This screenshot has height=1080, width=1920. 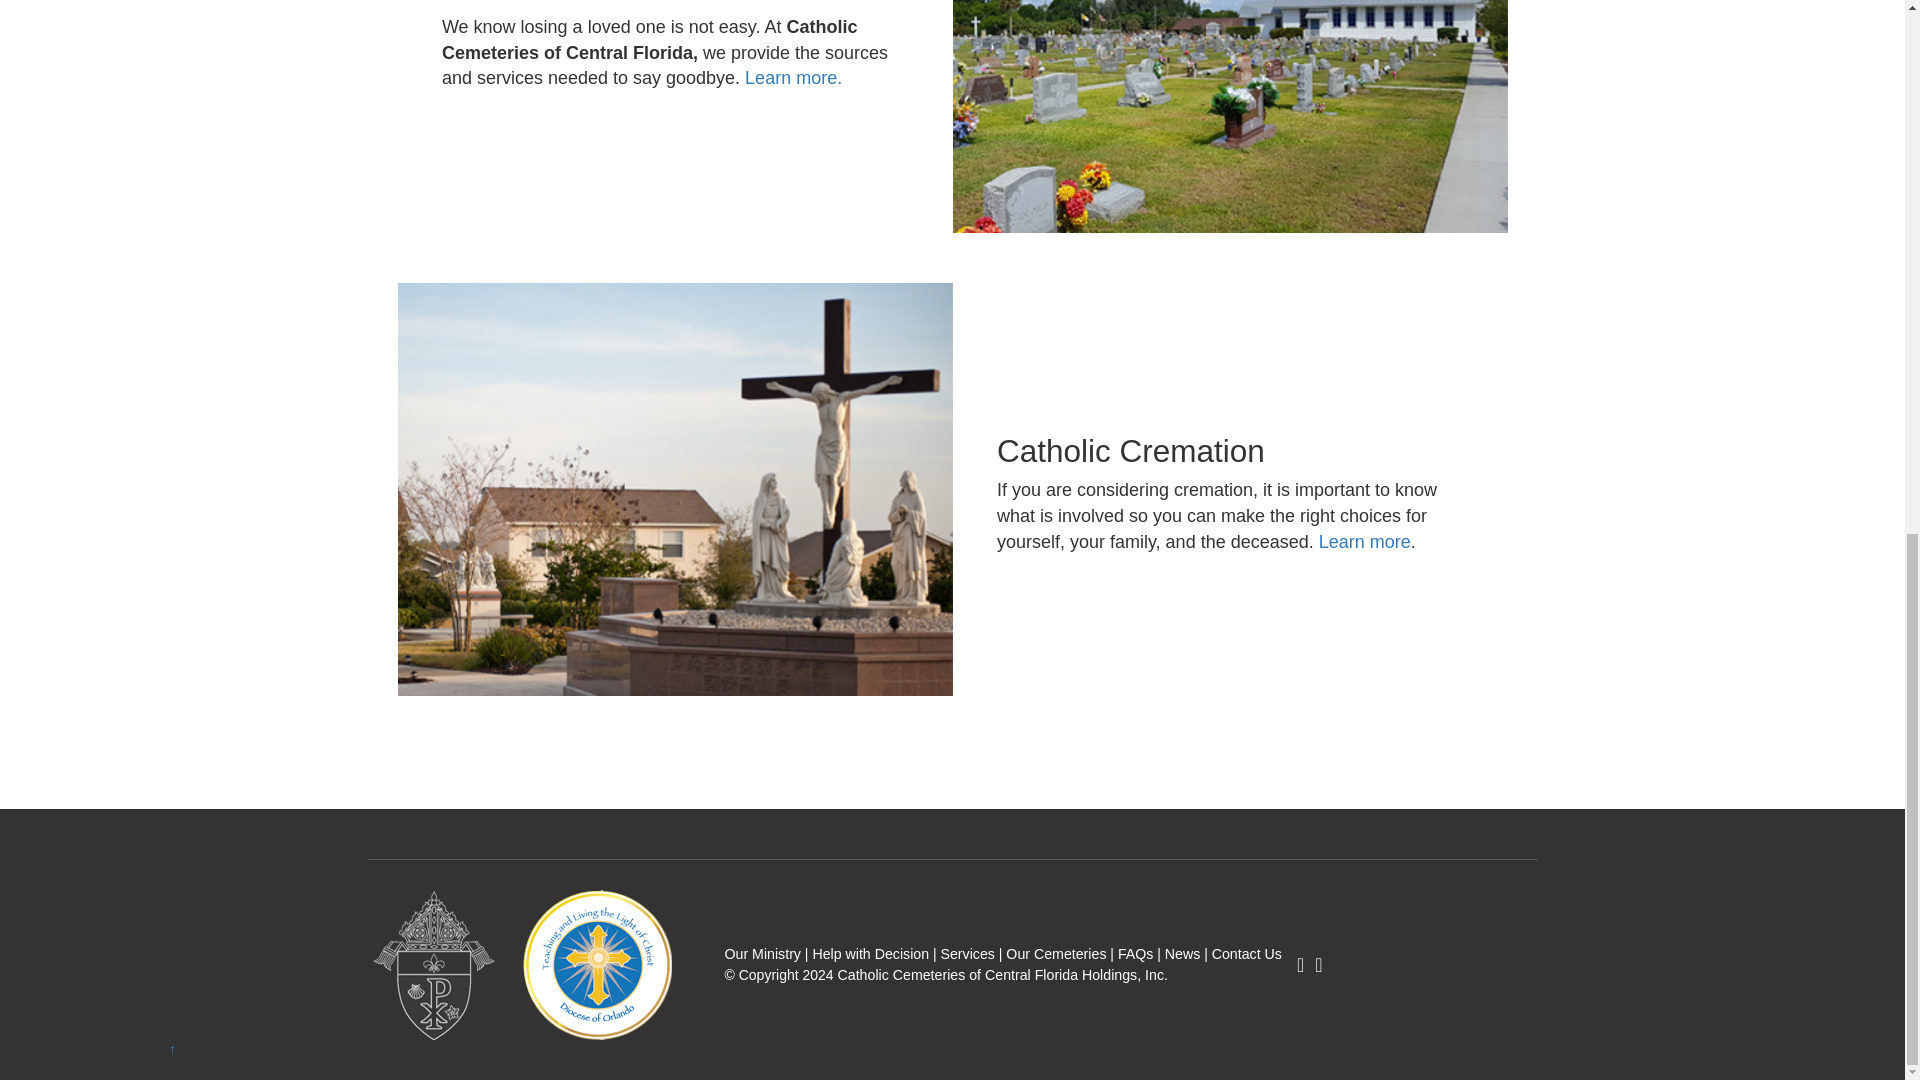 What do you see at coordinates (1365, 542) in the screenshot?
I see `Learn more` at bounding box center [1365, 542].